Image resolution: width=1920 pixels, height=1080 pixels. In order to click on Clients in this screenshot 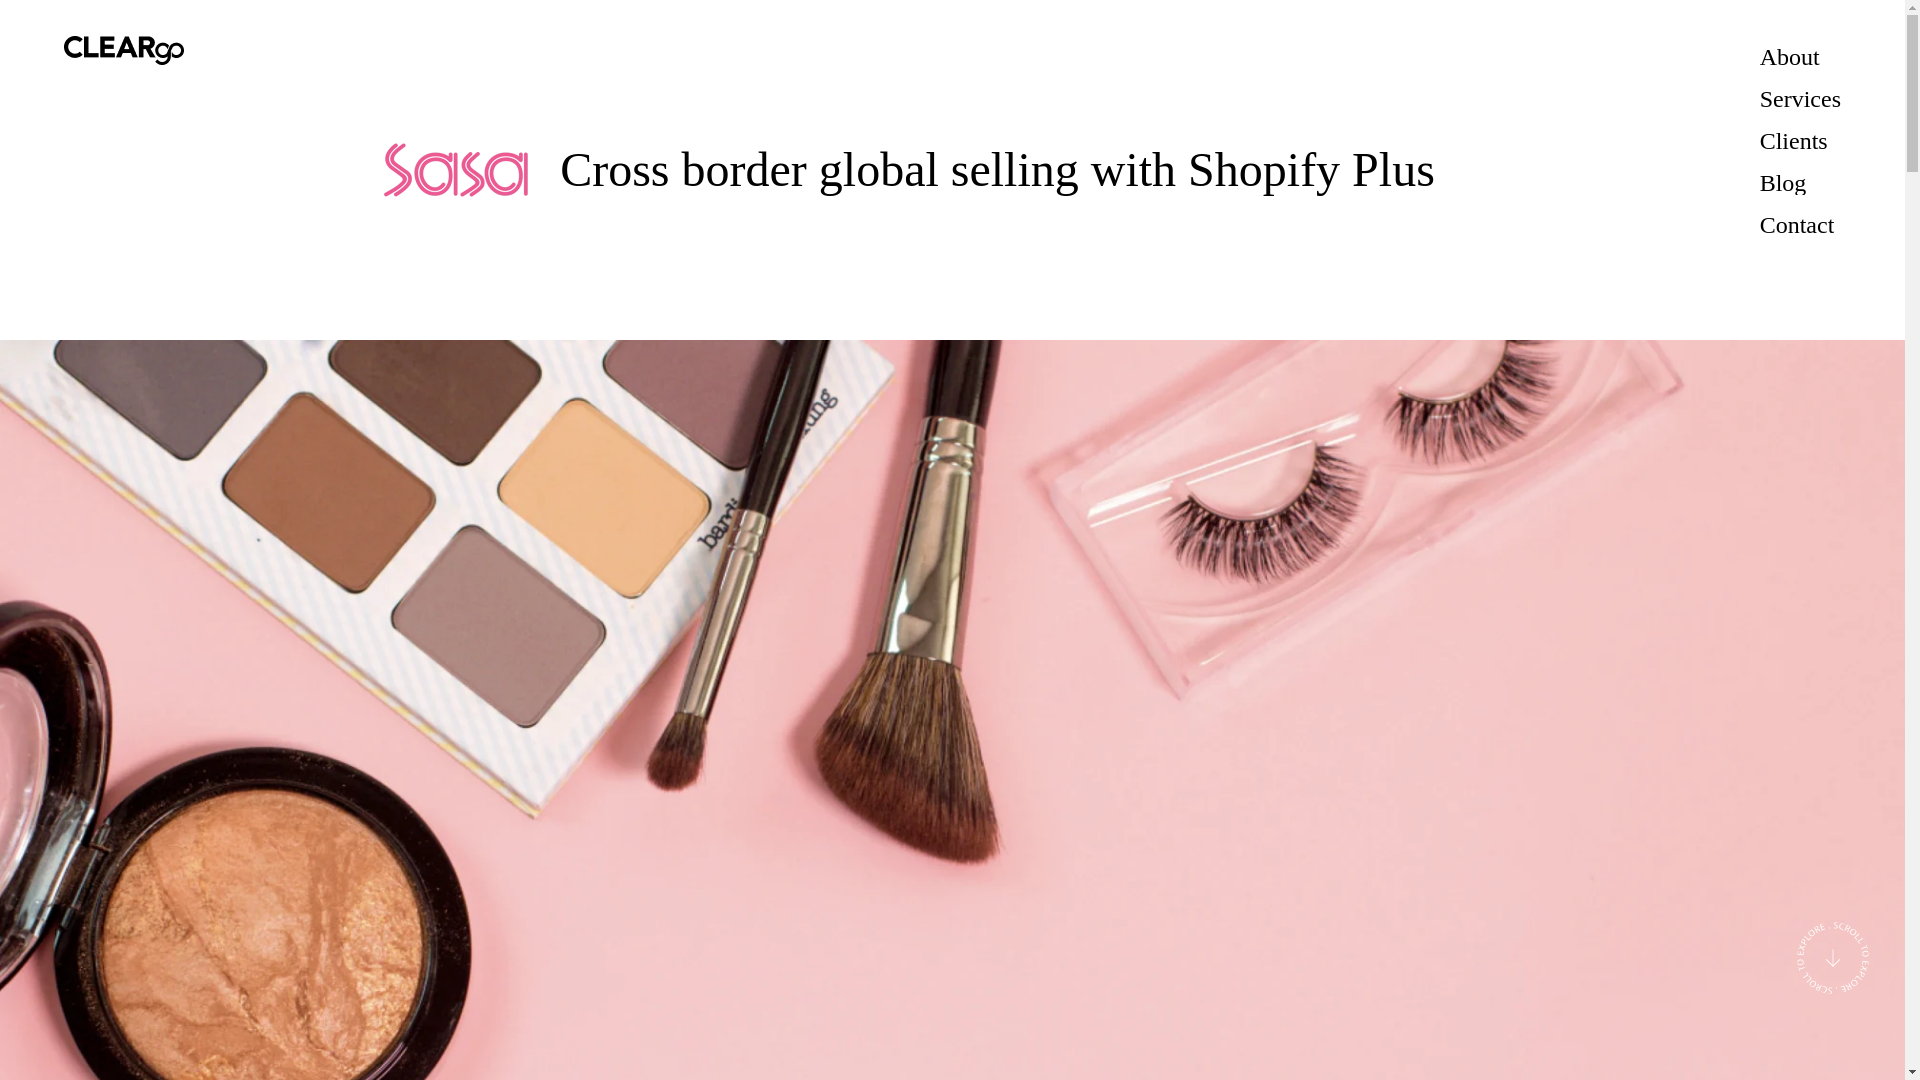, I will do `click(1800, 140)`.